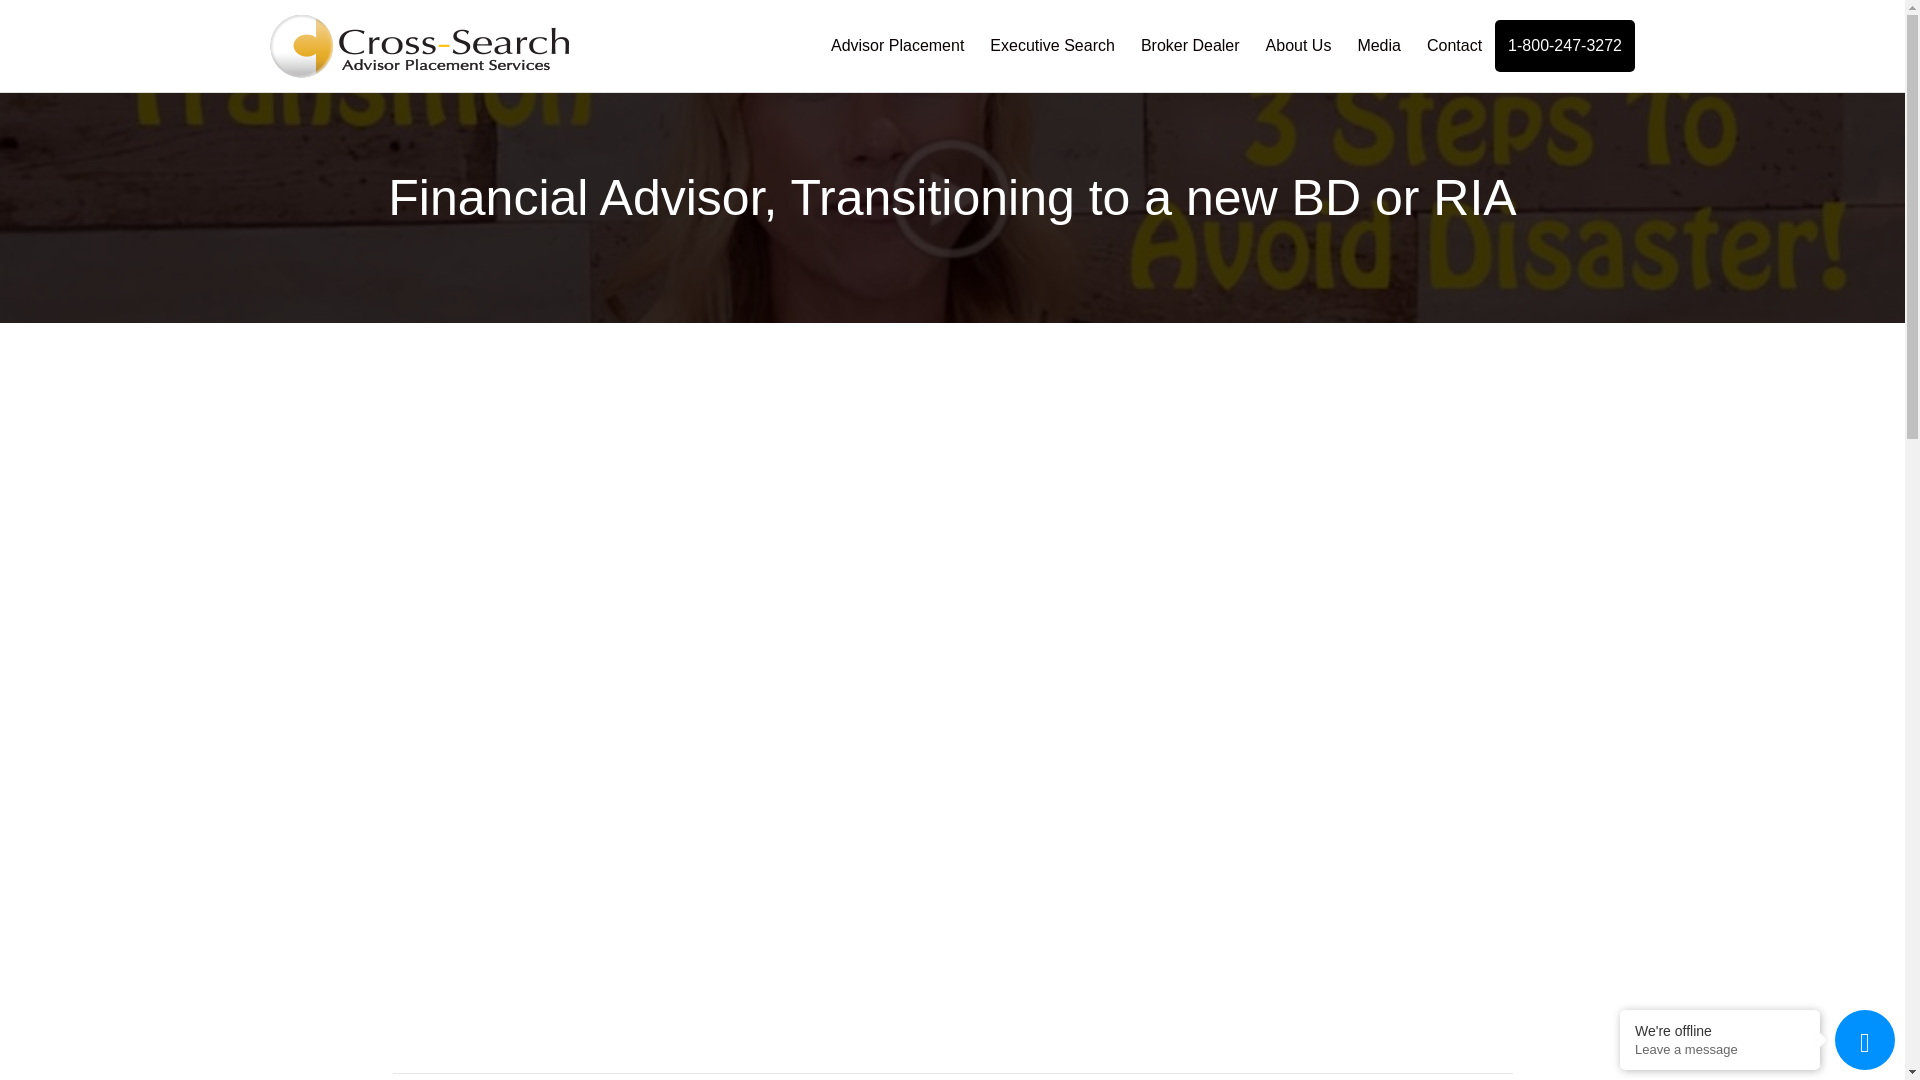 The height and width of the screenshot is (1080, 1920). Describe the element at coordinates (897, 46) in the screenshot. I see `Advisor Placement` at that location.